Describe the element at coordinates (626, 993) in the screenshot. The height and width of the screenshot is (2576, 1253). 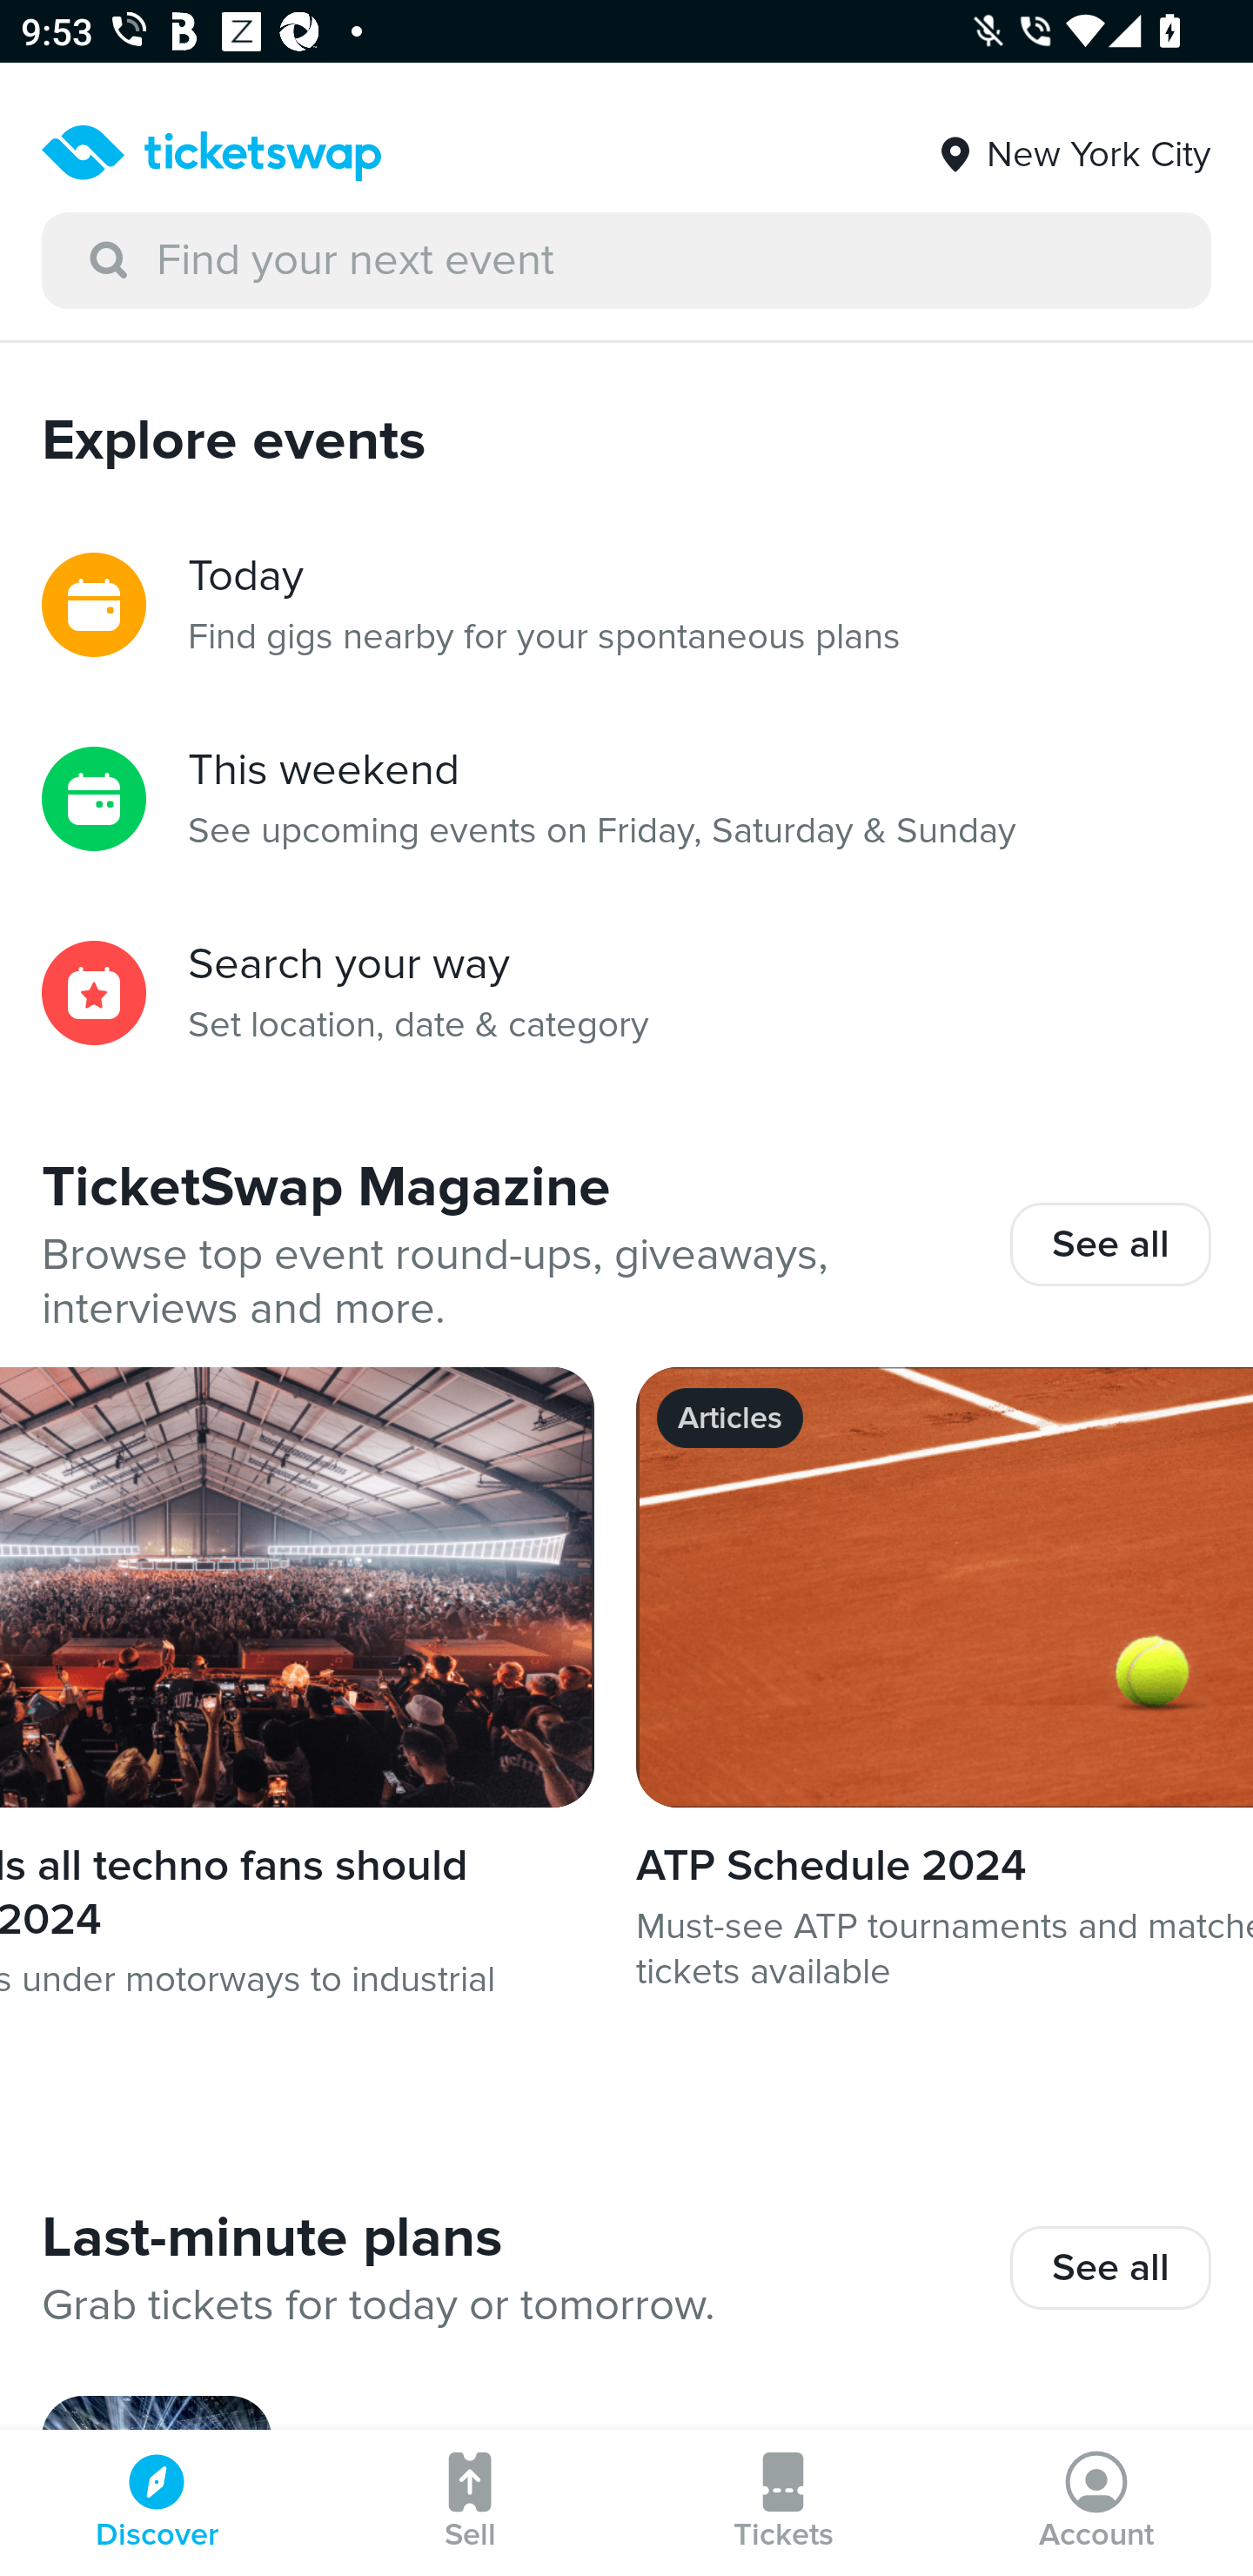
I see `Search your way Set location, date & category` at that location.